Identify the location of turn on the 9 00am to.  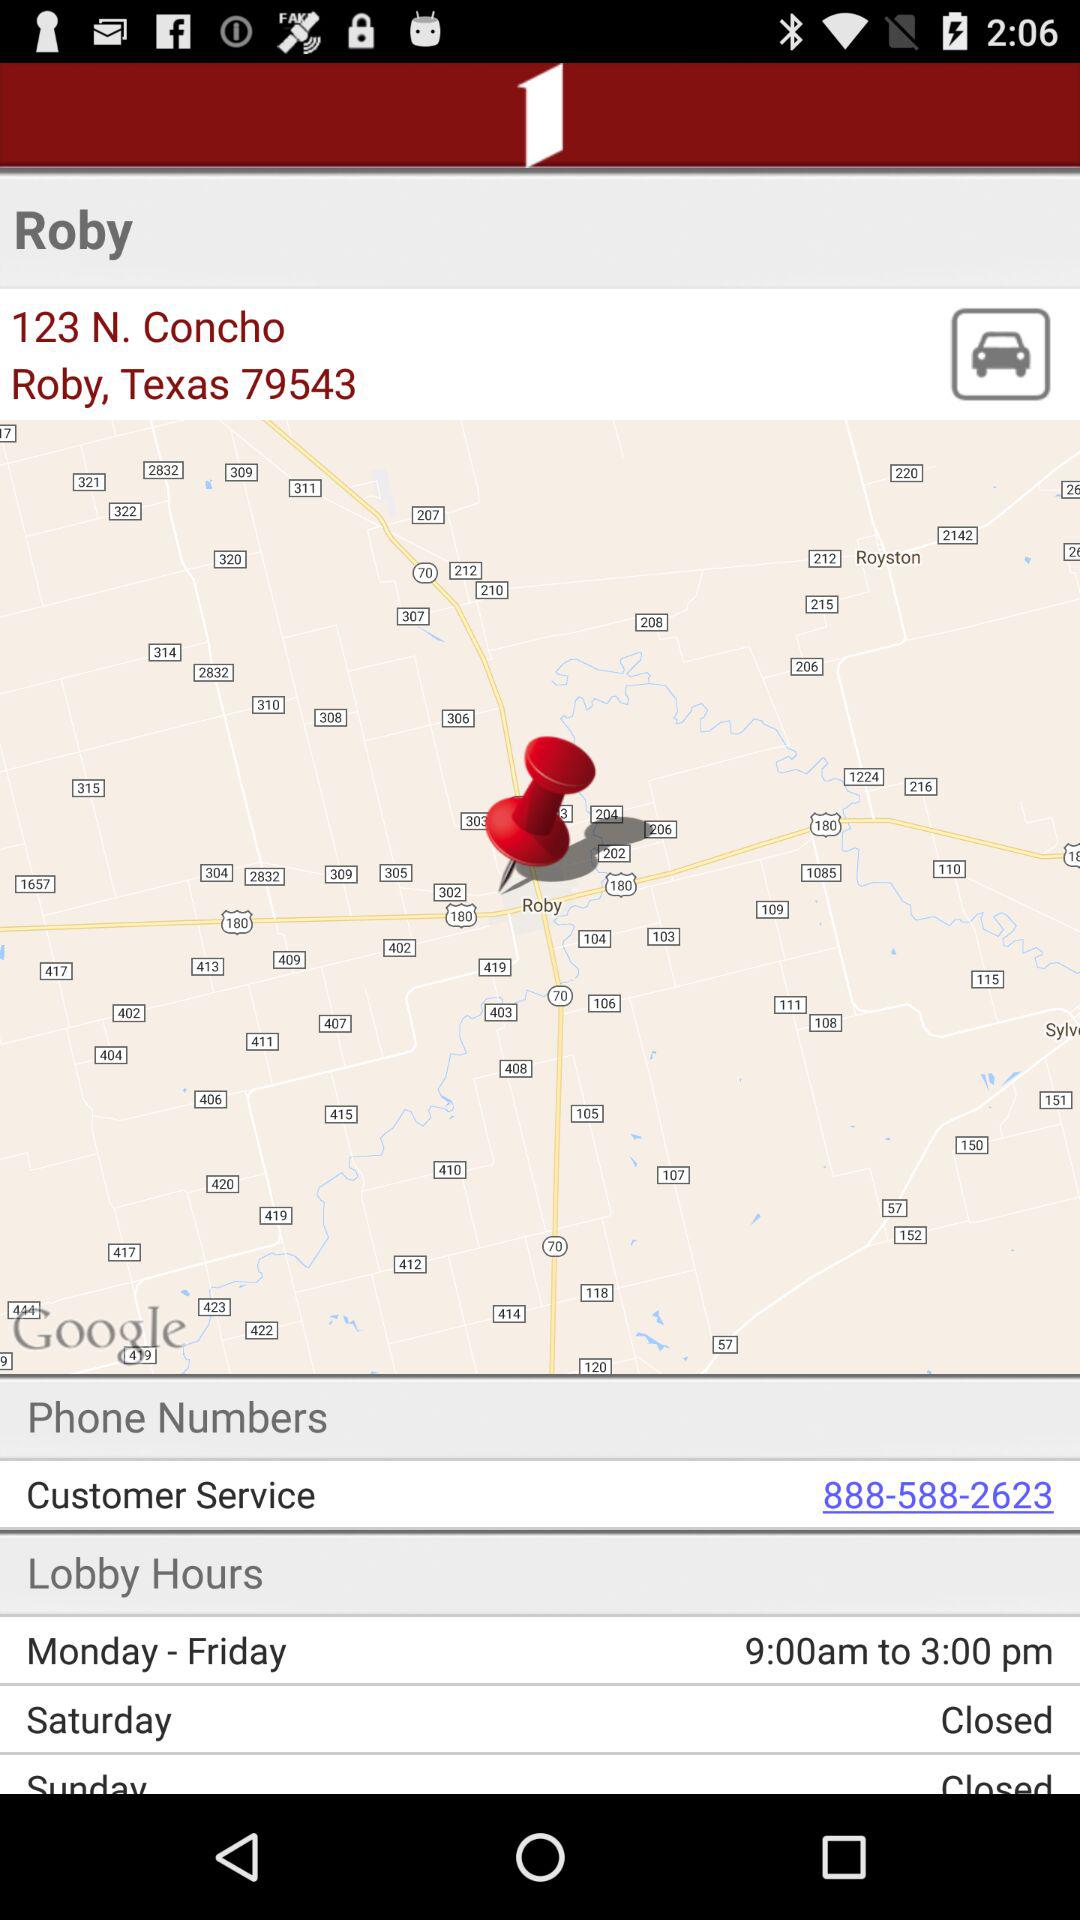
(784, 1650).